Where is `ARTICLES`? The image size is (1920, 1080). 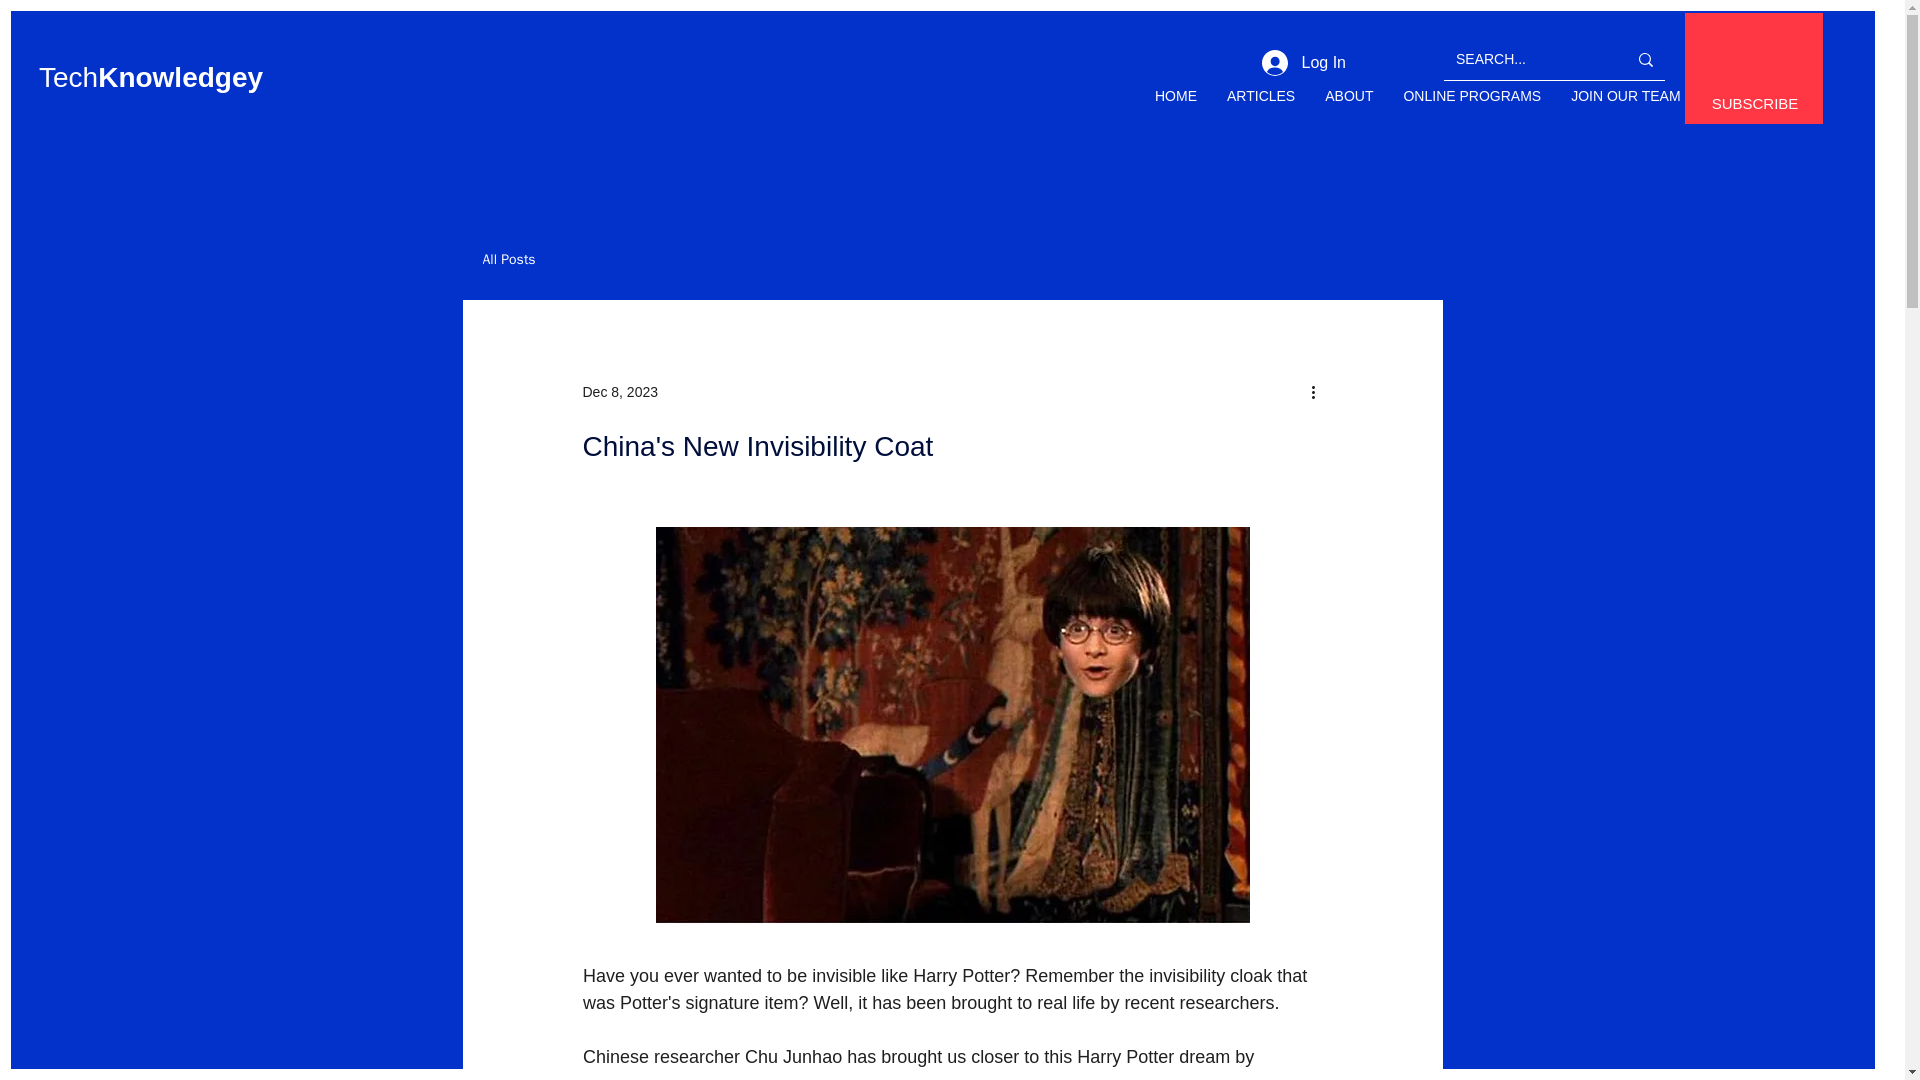
ARTICLES is located at coordinates (1260, 108).